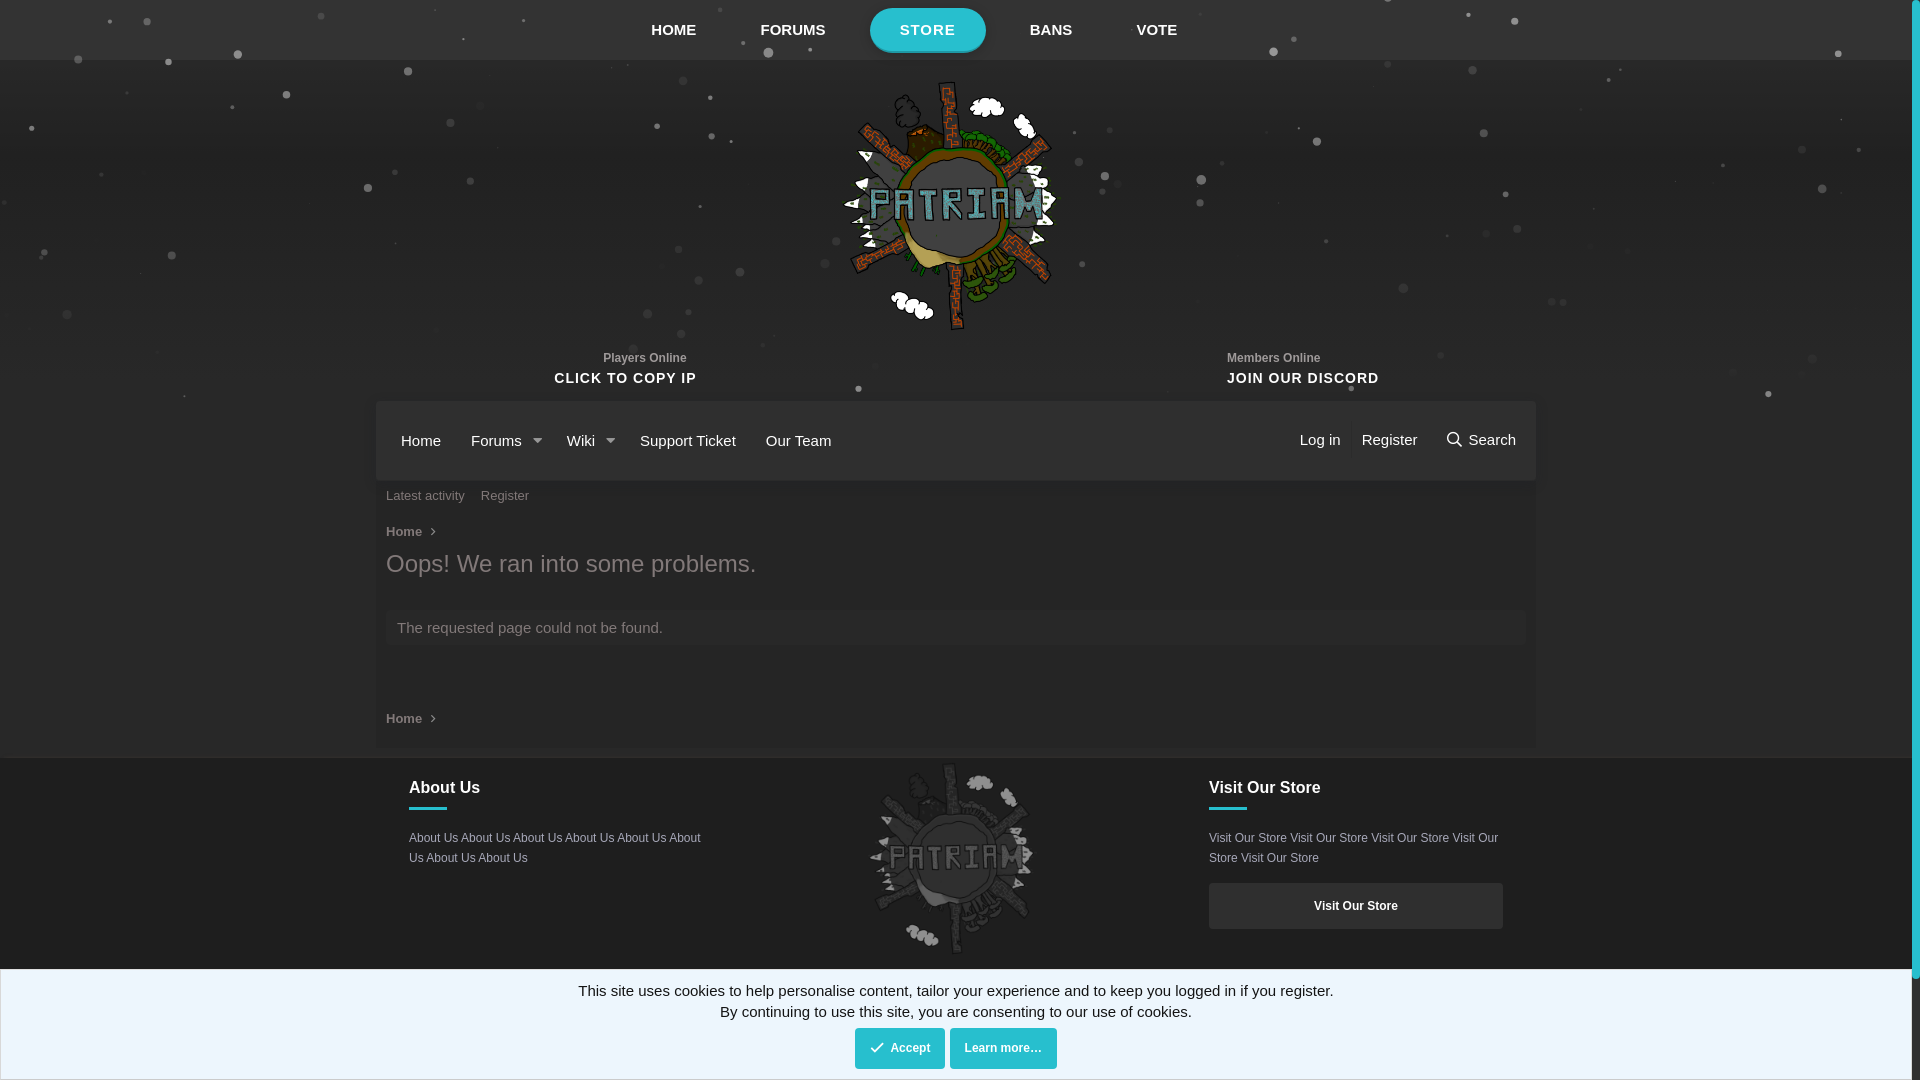  I want to click on Accept, so click(900, 1048).